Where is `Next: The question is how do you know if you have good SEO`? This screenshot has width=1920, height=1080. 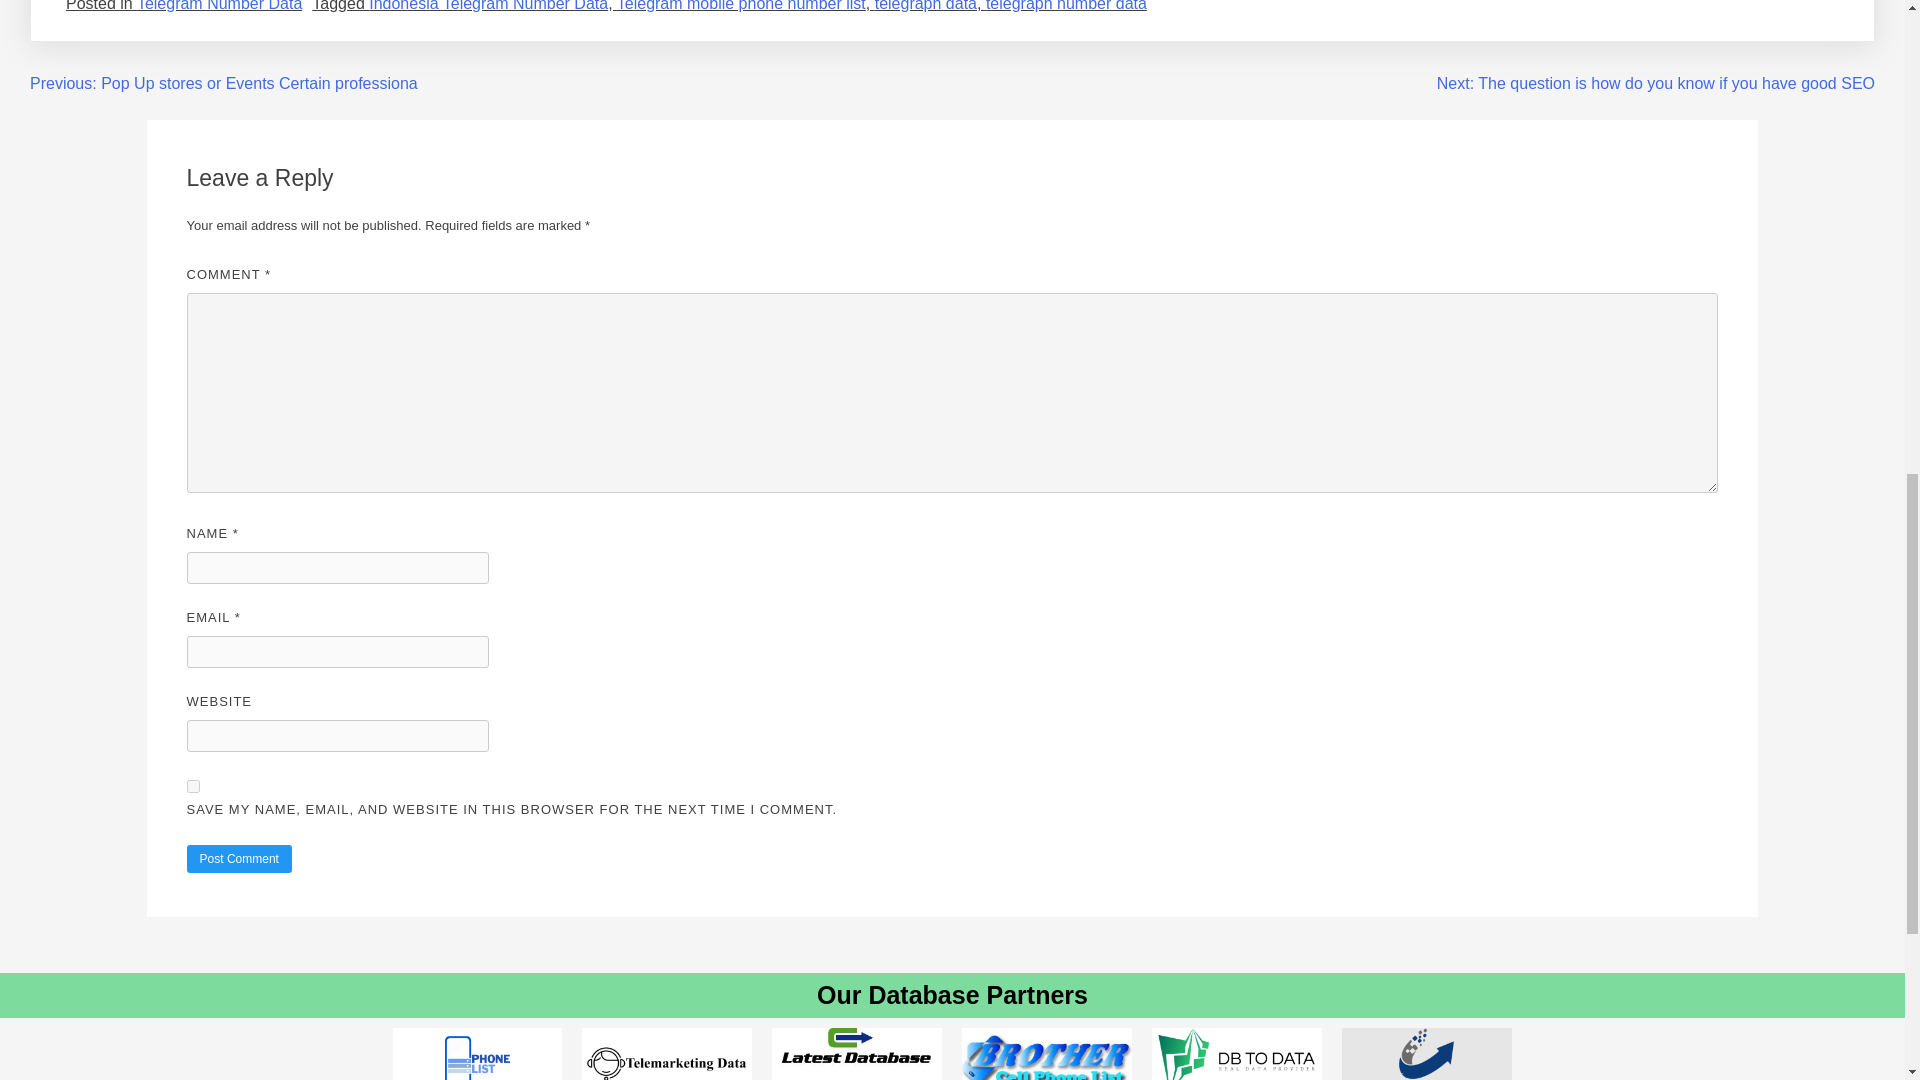
Next: The question is how do you know if you have good SEO is located at coordinates (1656, 82).